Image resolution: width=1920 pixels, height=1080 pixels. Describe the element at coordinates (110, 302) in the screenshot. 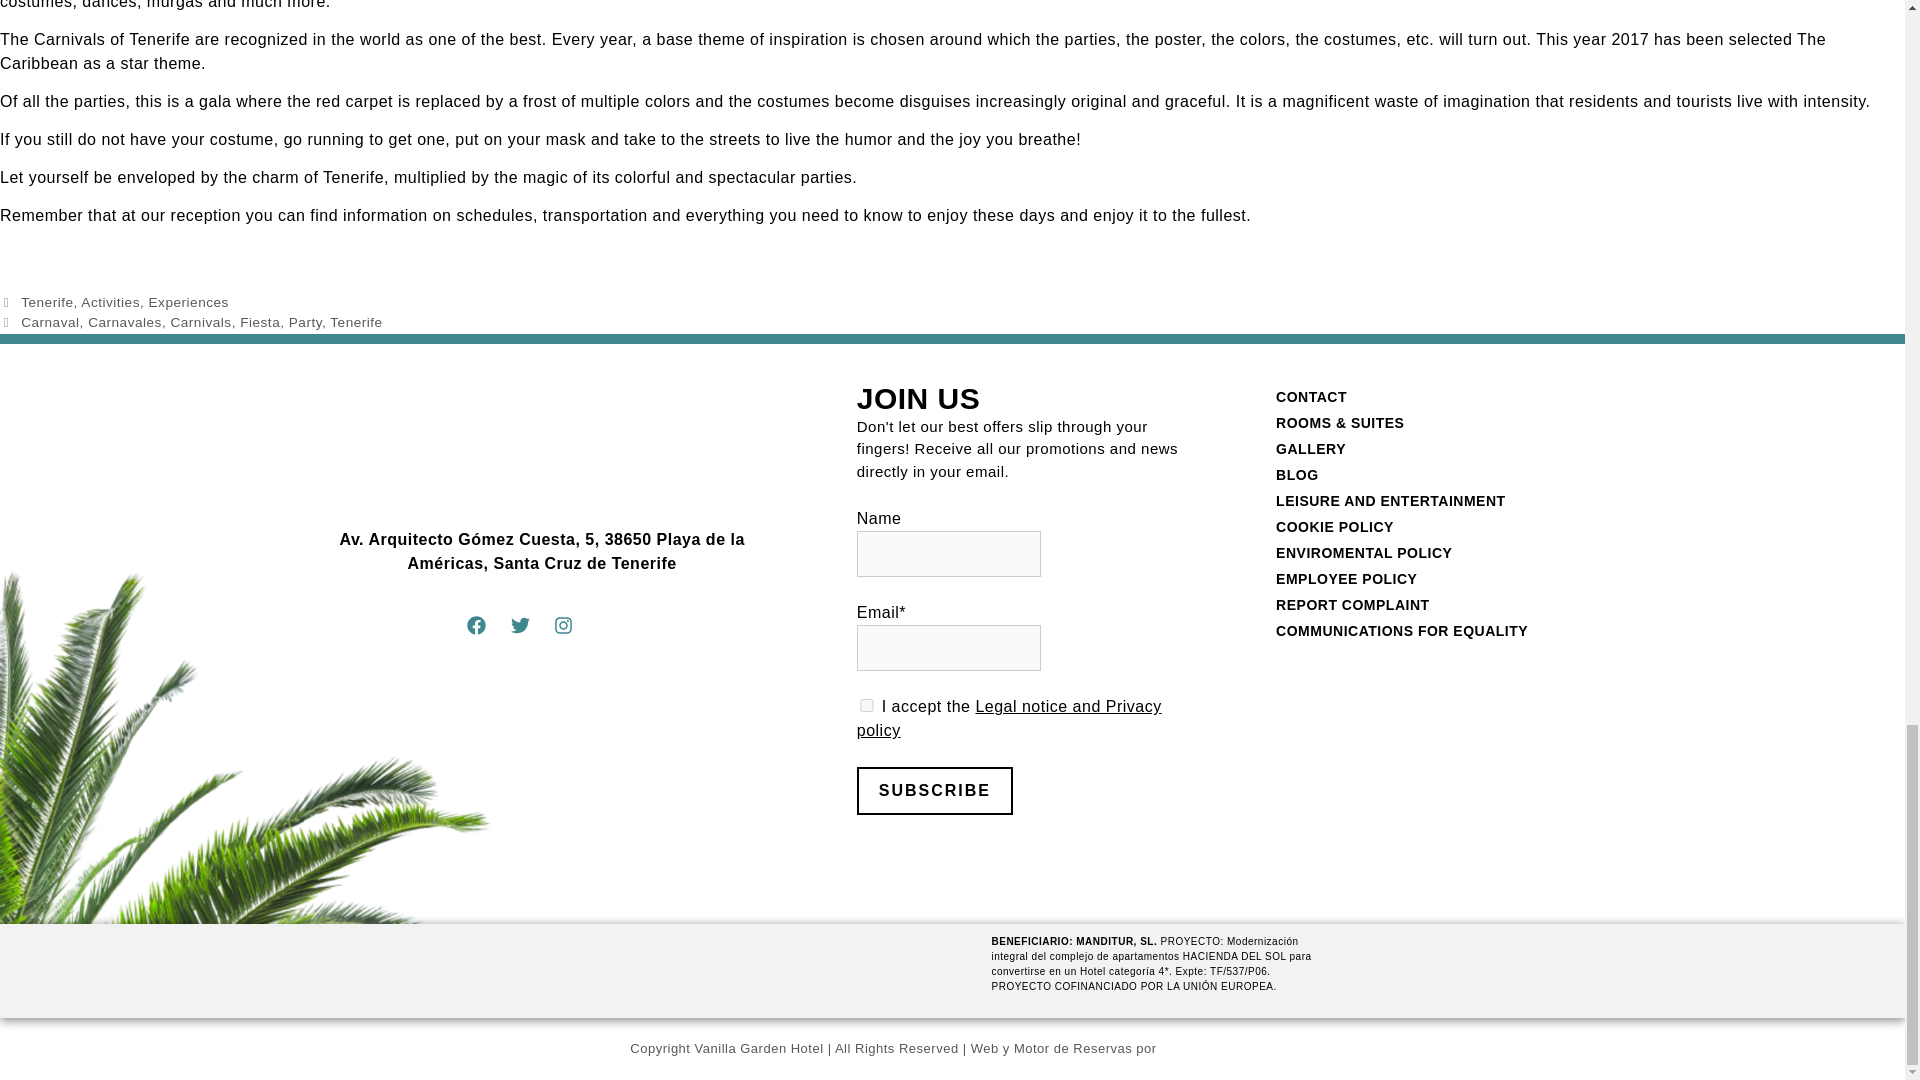

I see `Activities` at that location.